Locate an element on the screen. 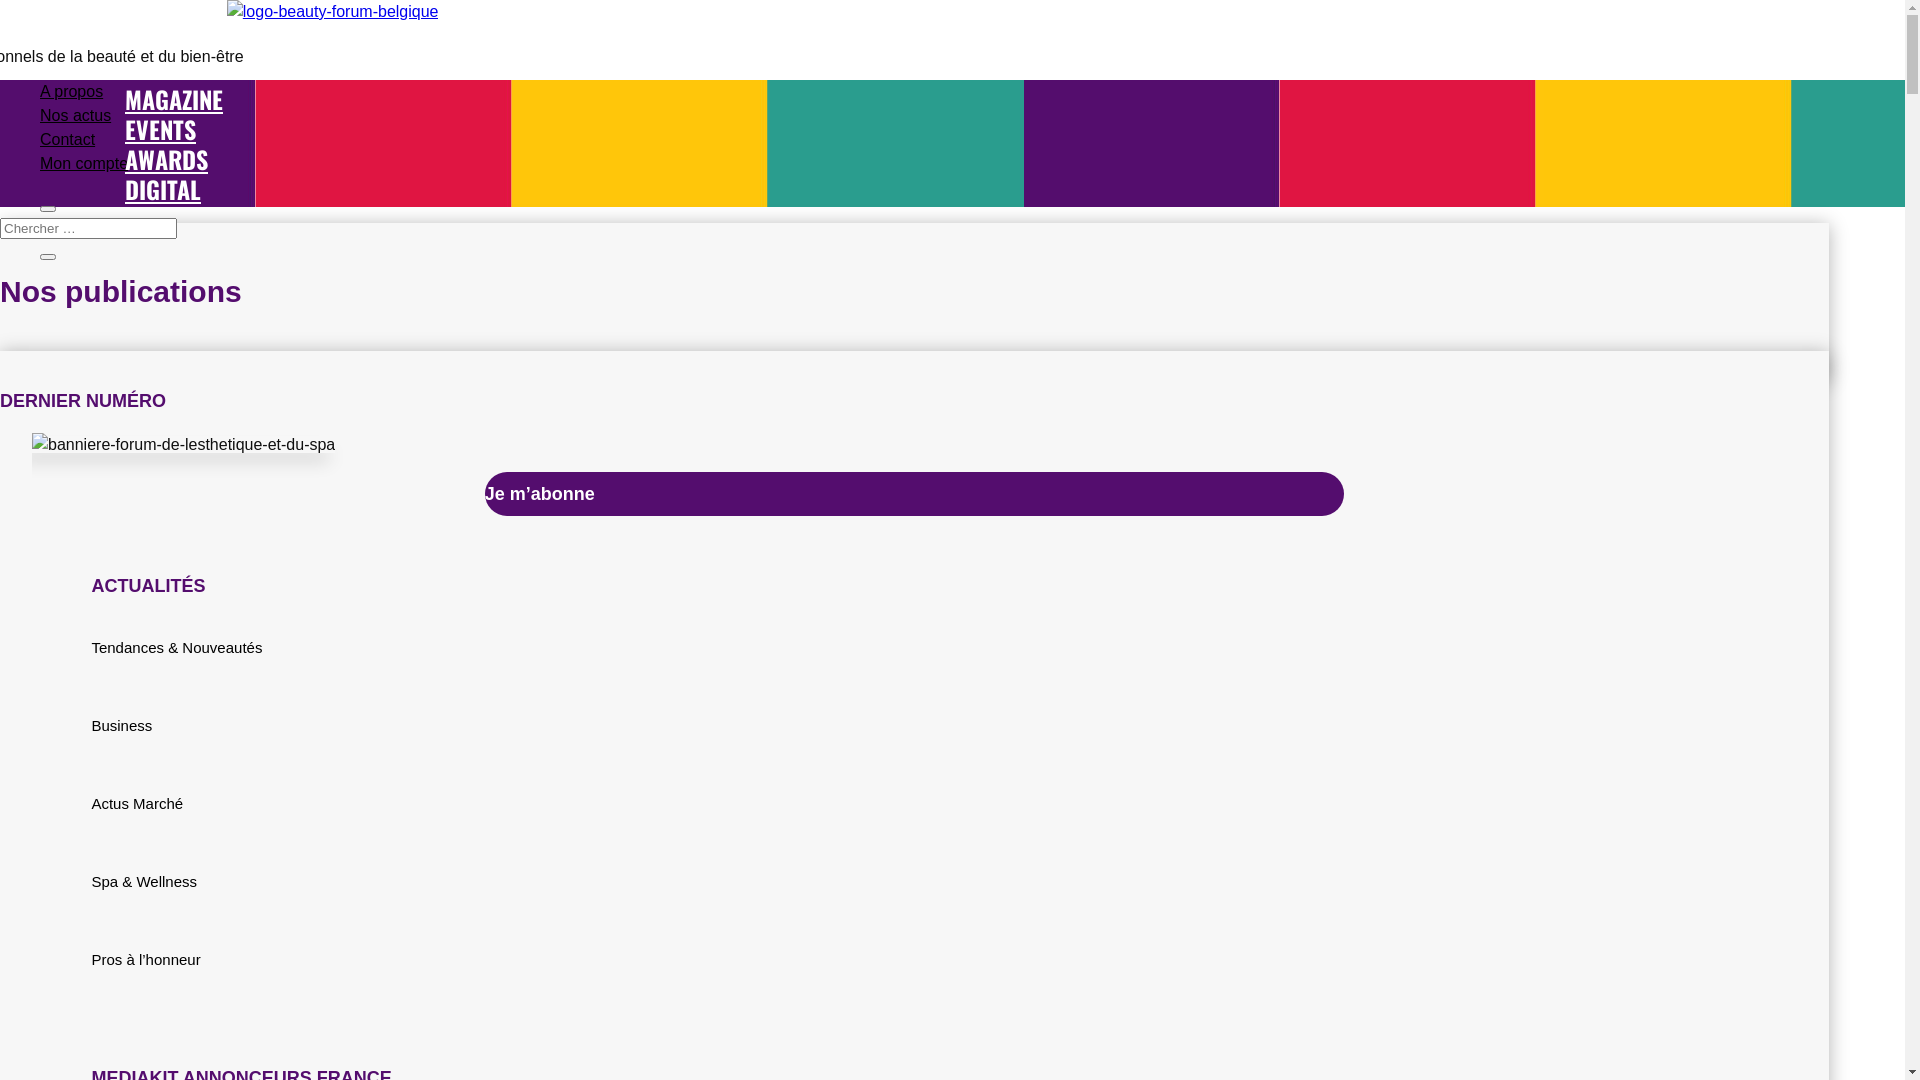 The image size is (1920, 1080). Mon compte is located at coordinates (84, 164).